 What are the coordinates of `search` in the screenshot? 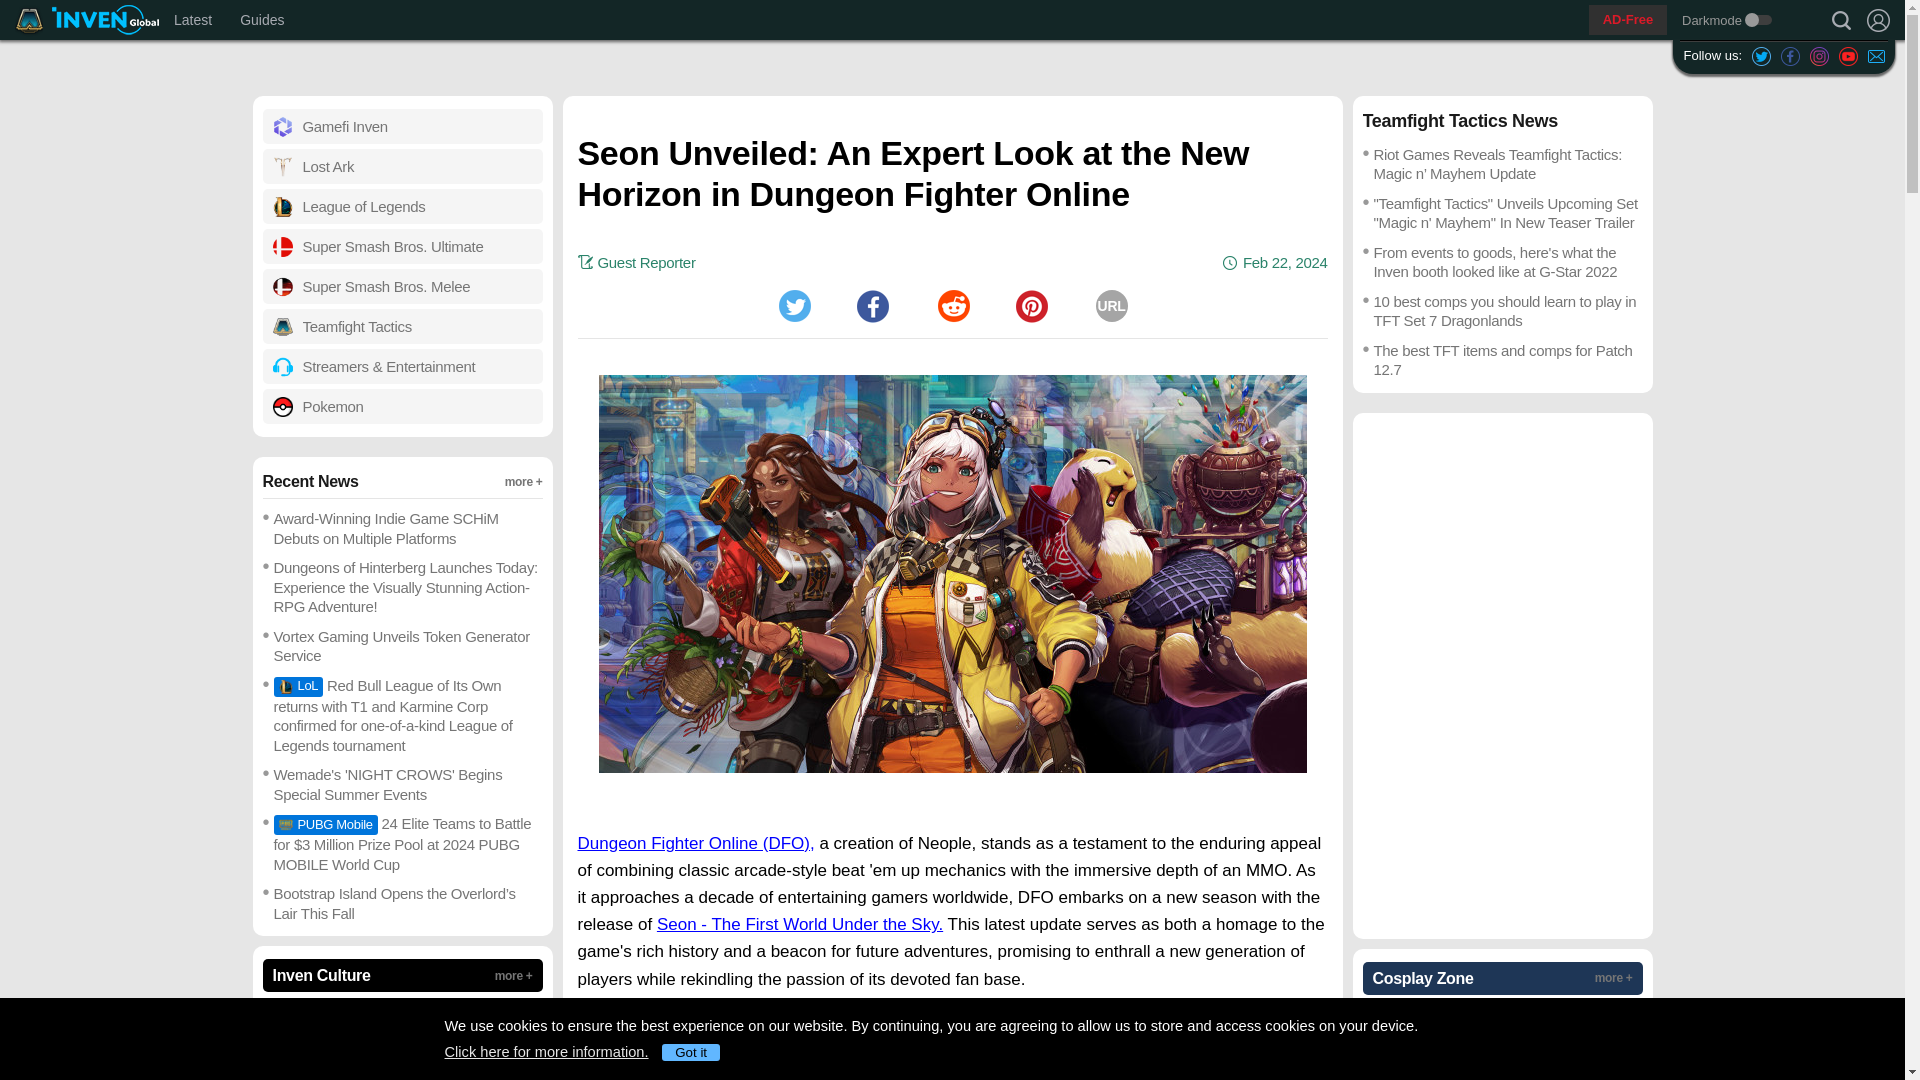 It's located at (229, 20).